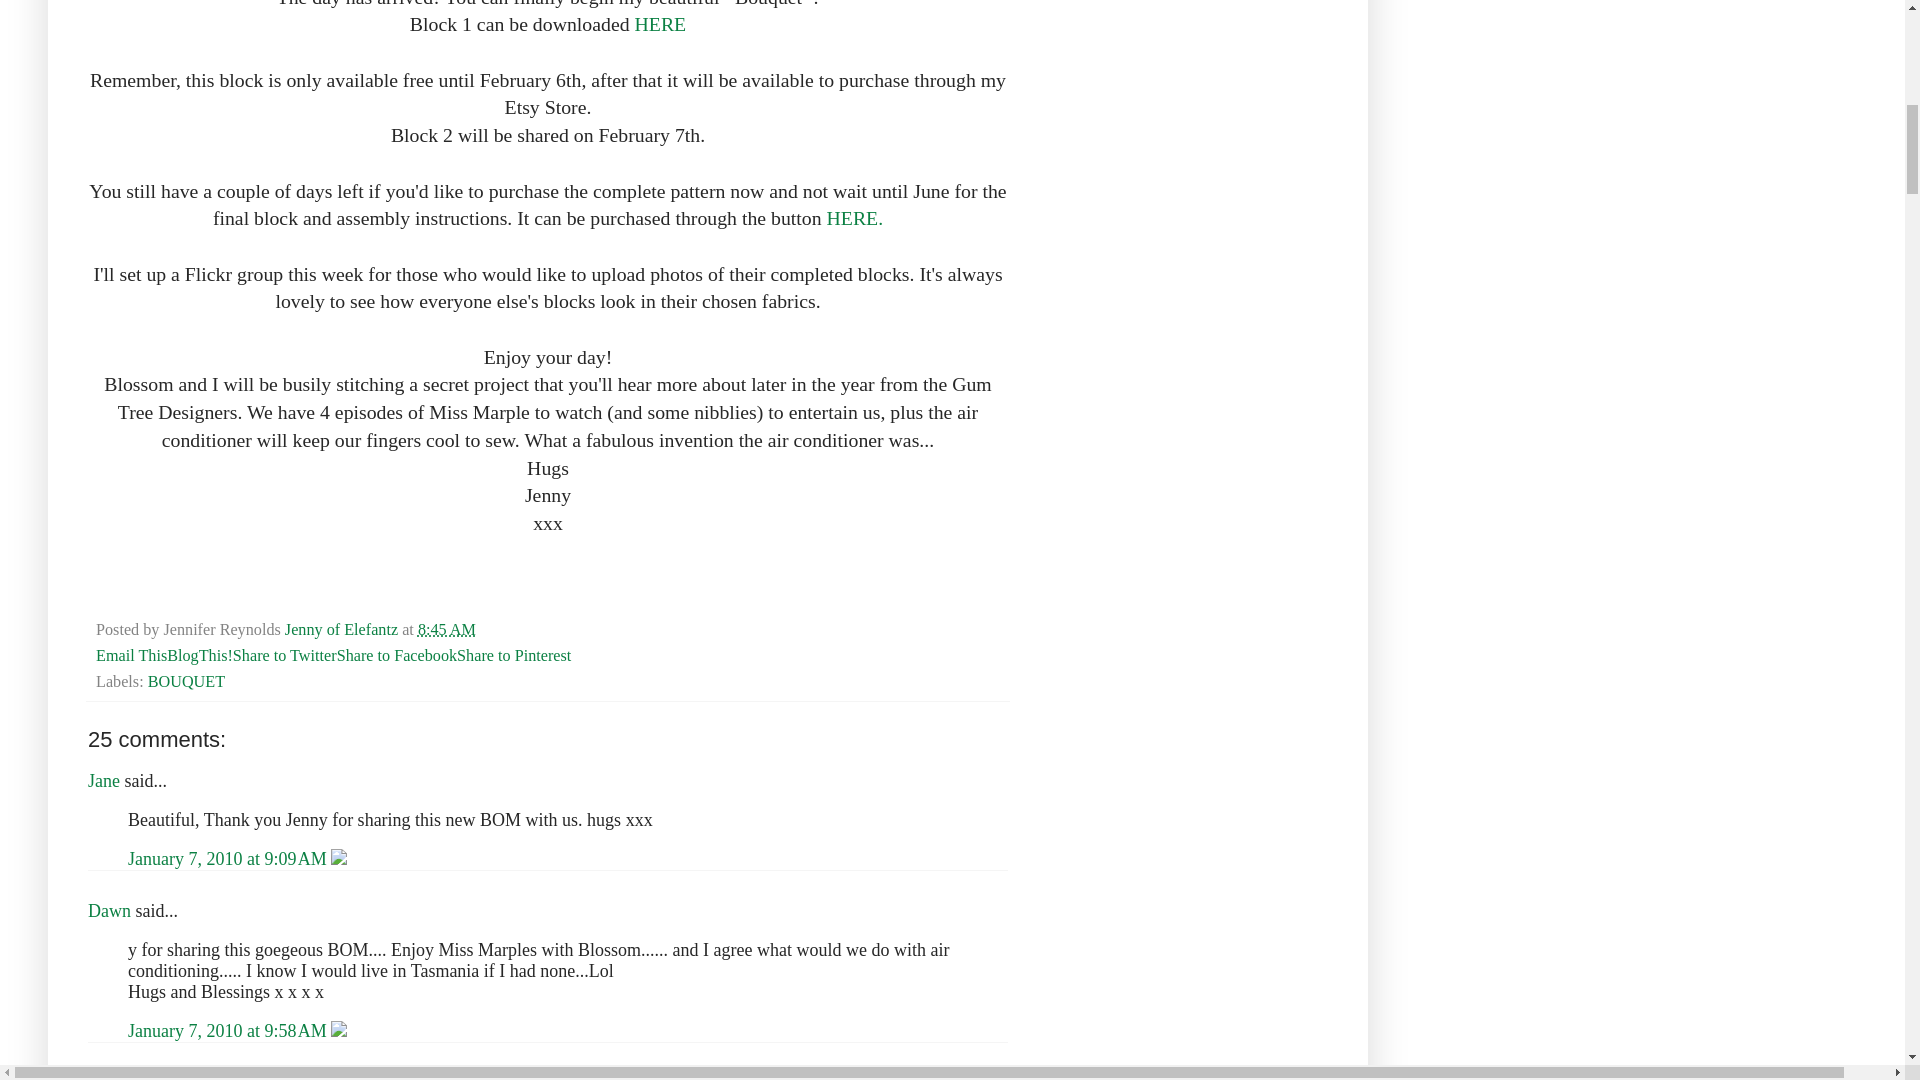 The height and width of the screenshot is (1080, 1920). I want to click on comment permalink, so click(229, 1030).